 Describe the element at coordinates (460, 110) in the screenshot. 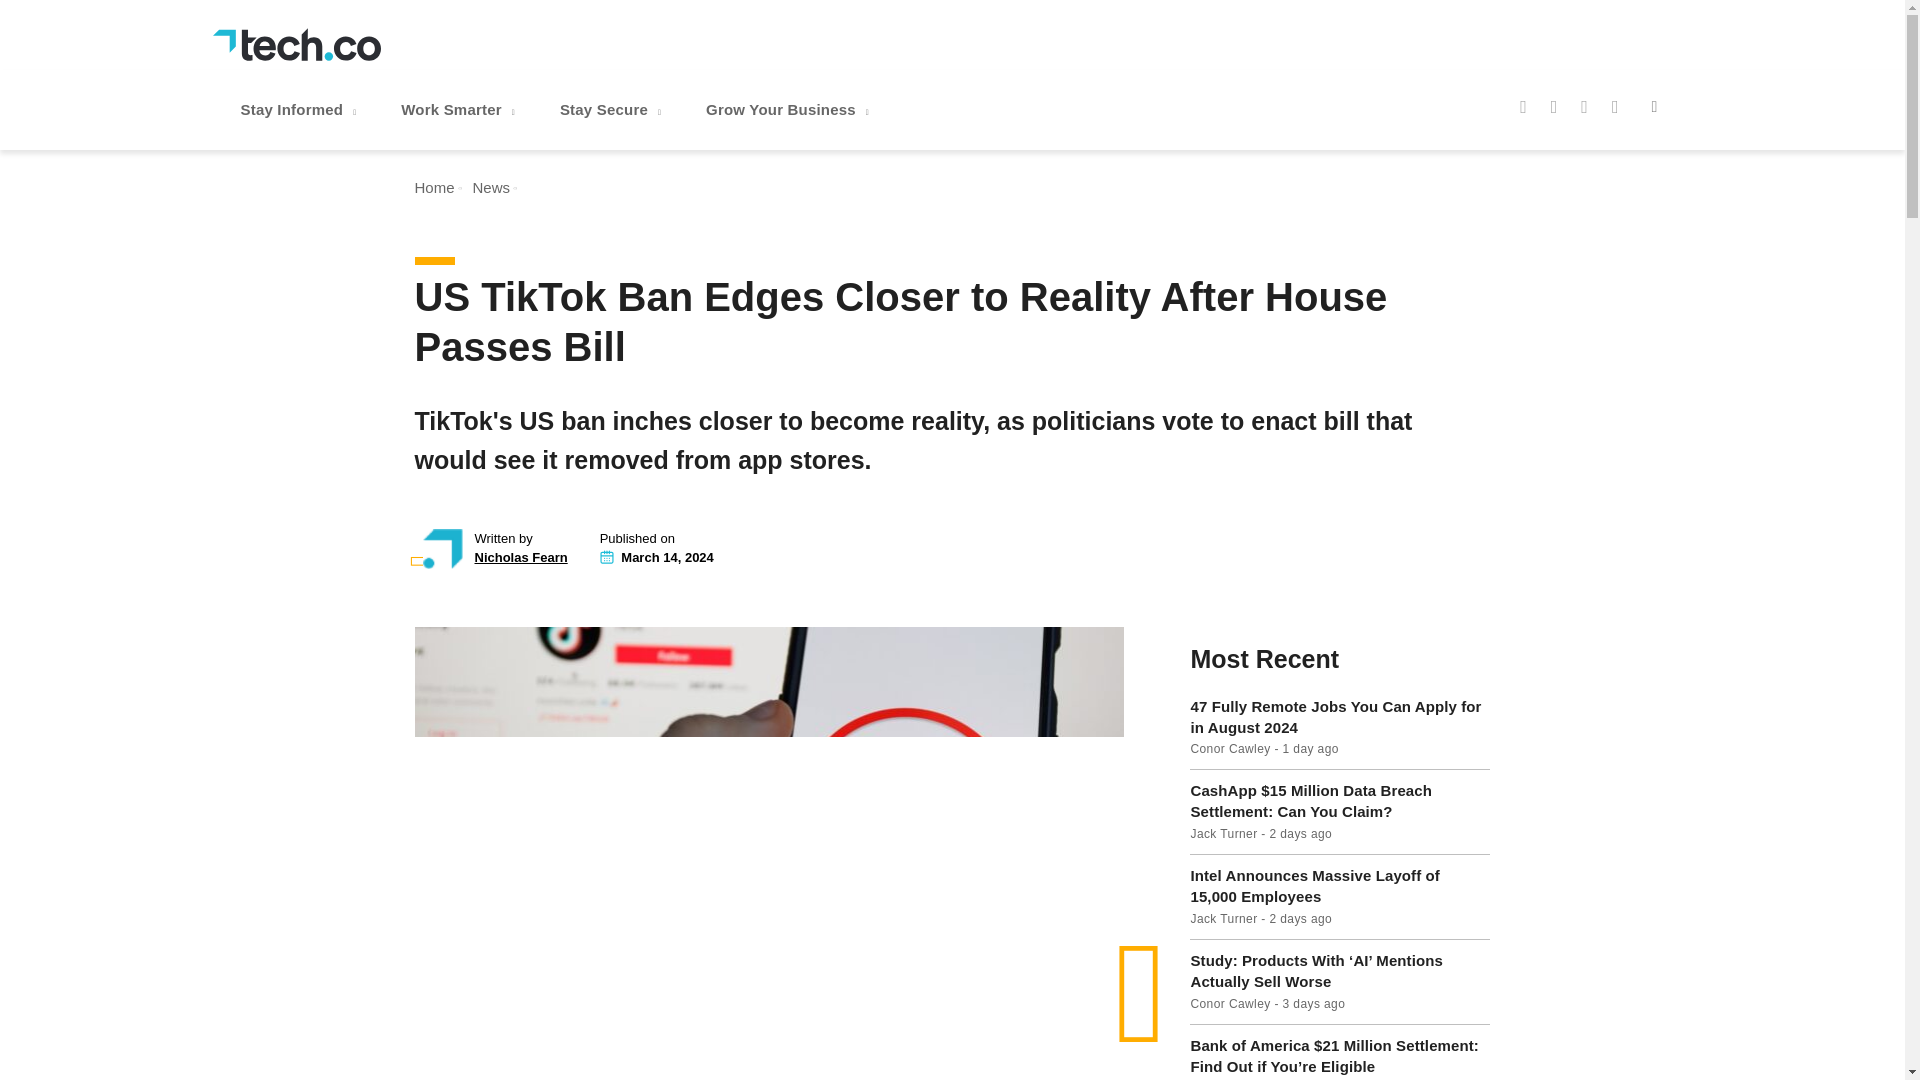

I see `Work Smarter` at that location.